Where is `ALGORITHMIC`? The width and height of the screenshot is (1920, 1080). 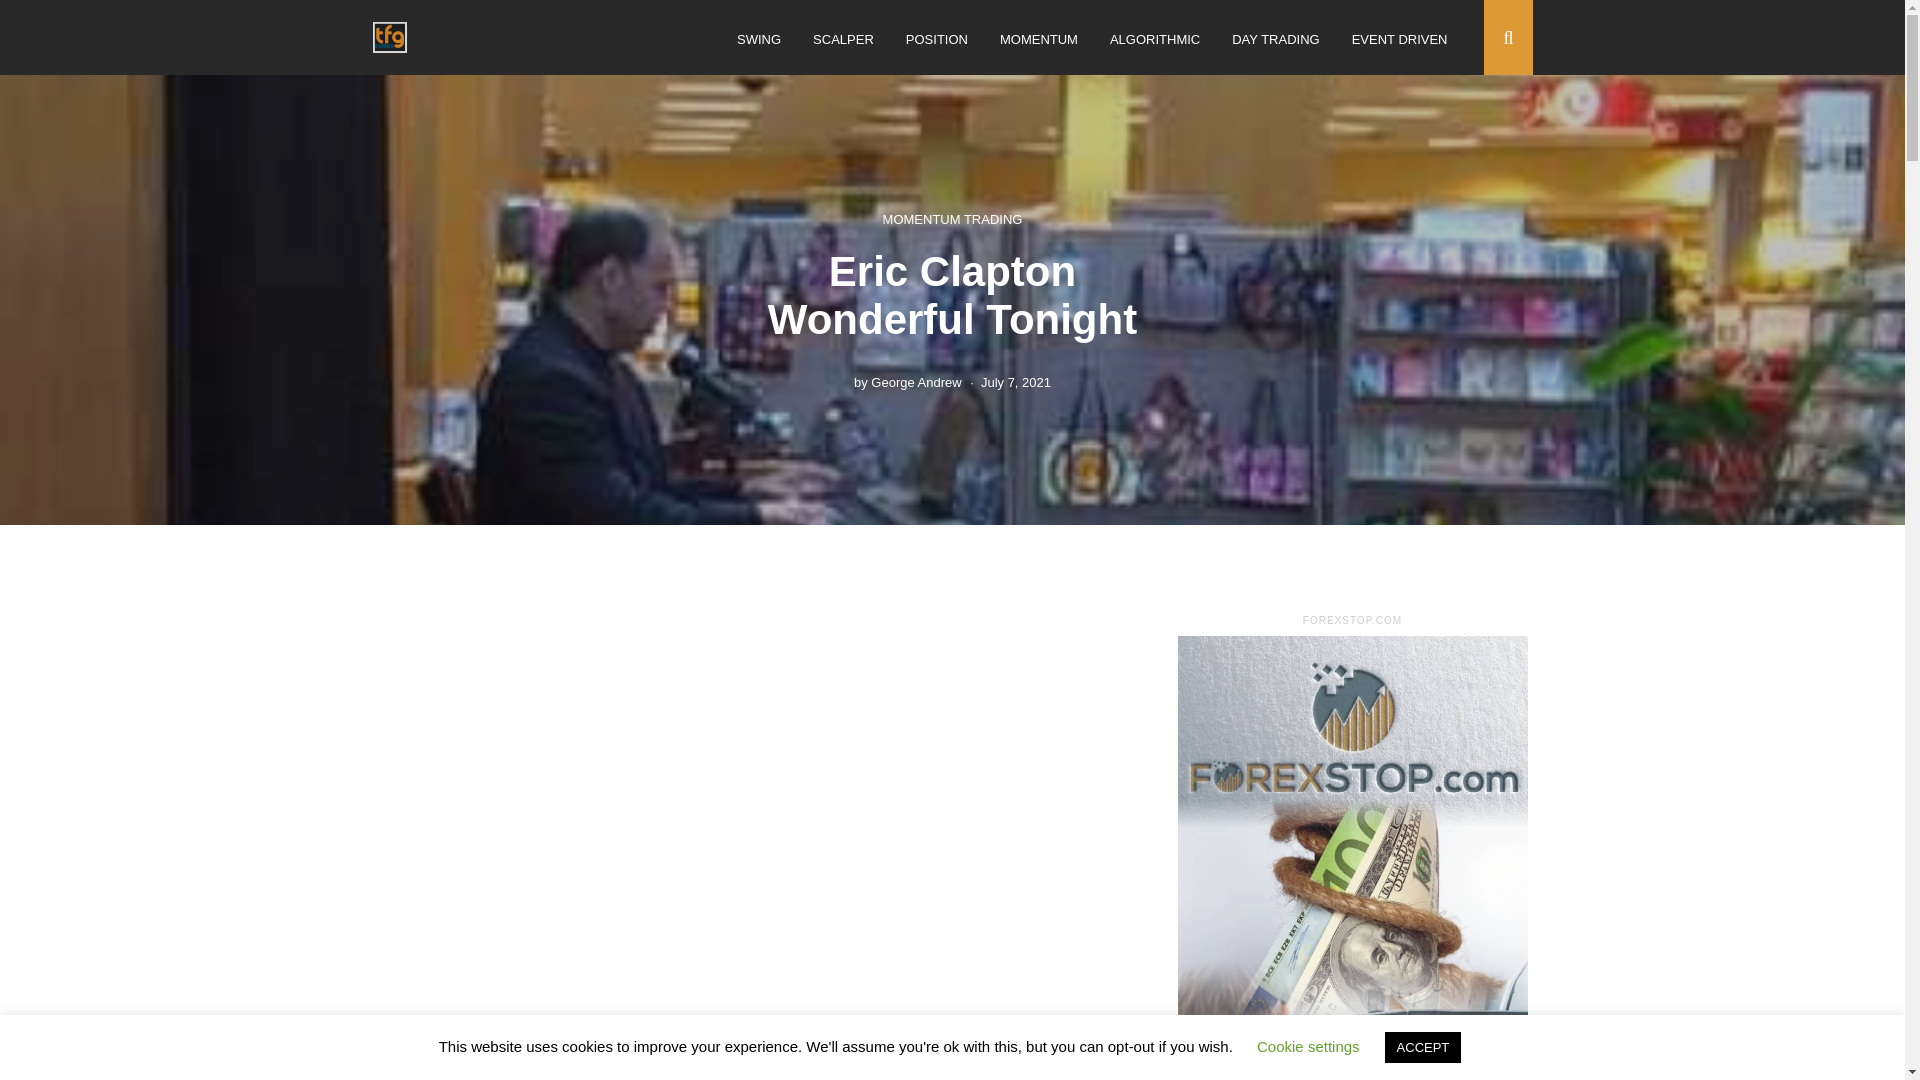 ALGORITHMIC is located at coordinates (1154, 40).